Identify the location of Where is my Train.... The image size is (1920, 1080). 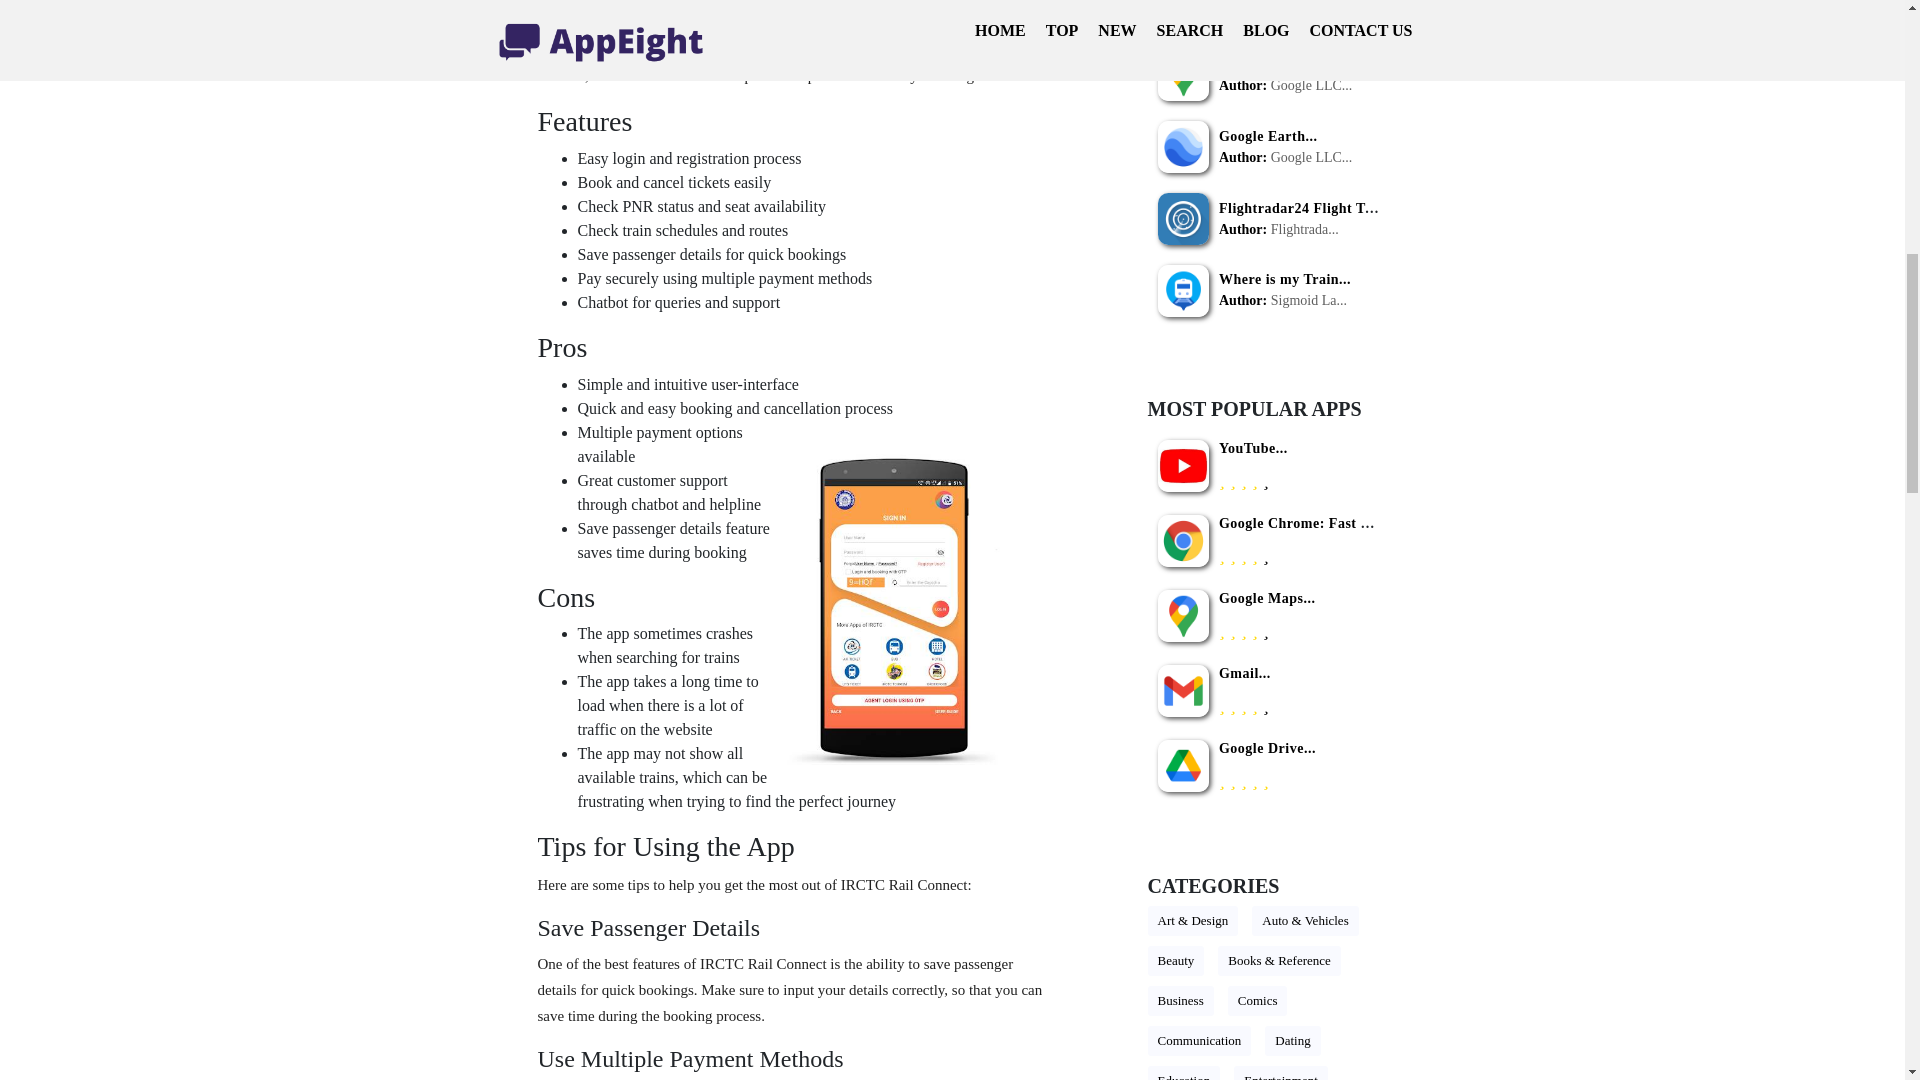
(1285, 280).